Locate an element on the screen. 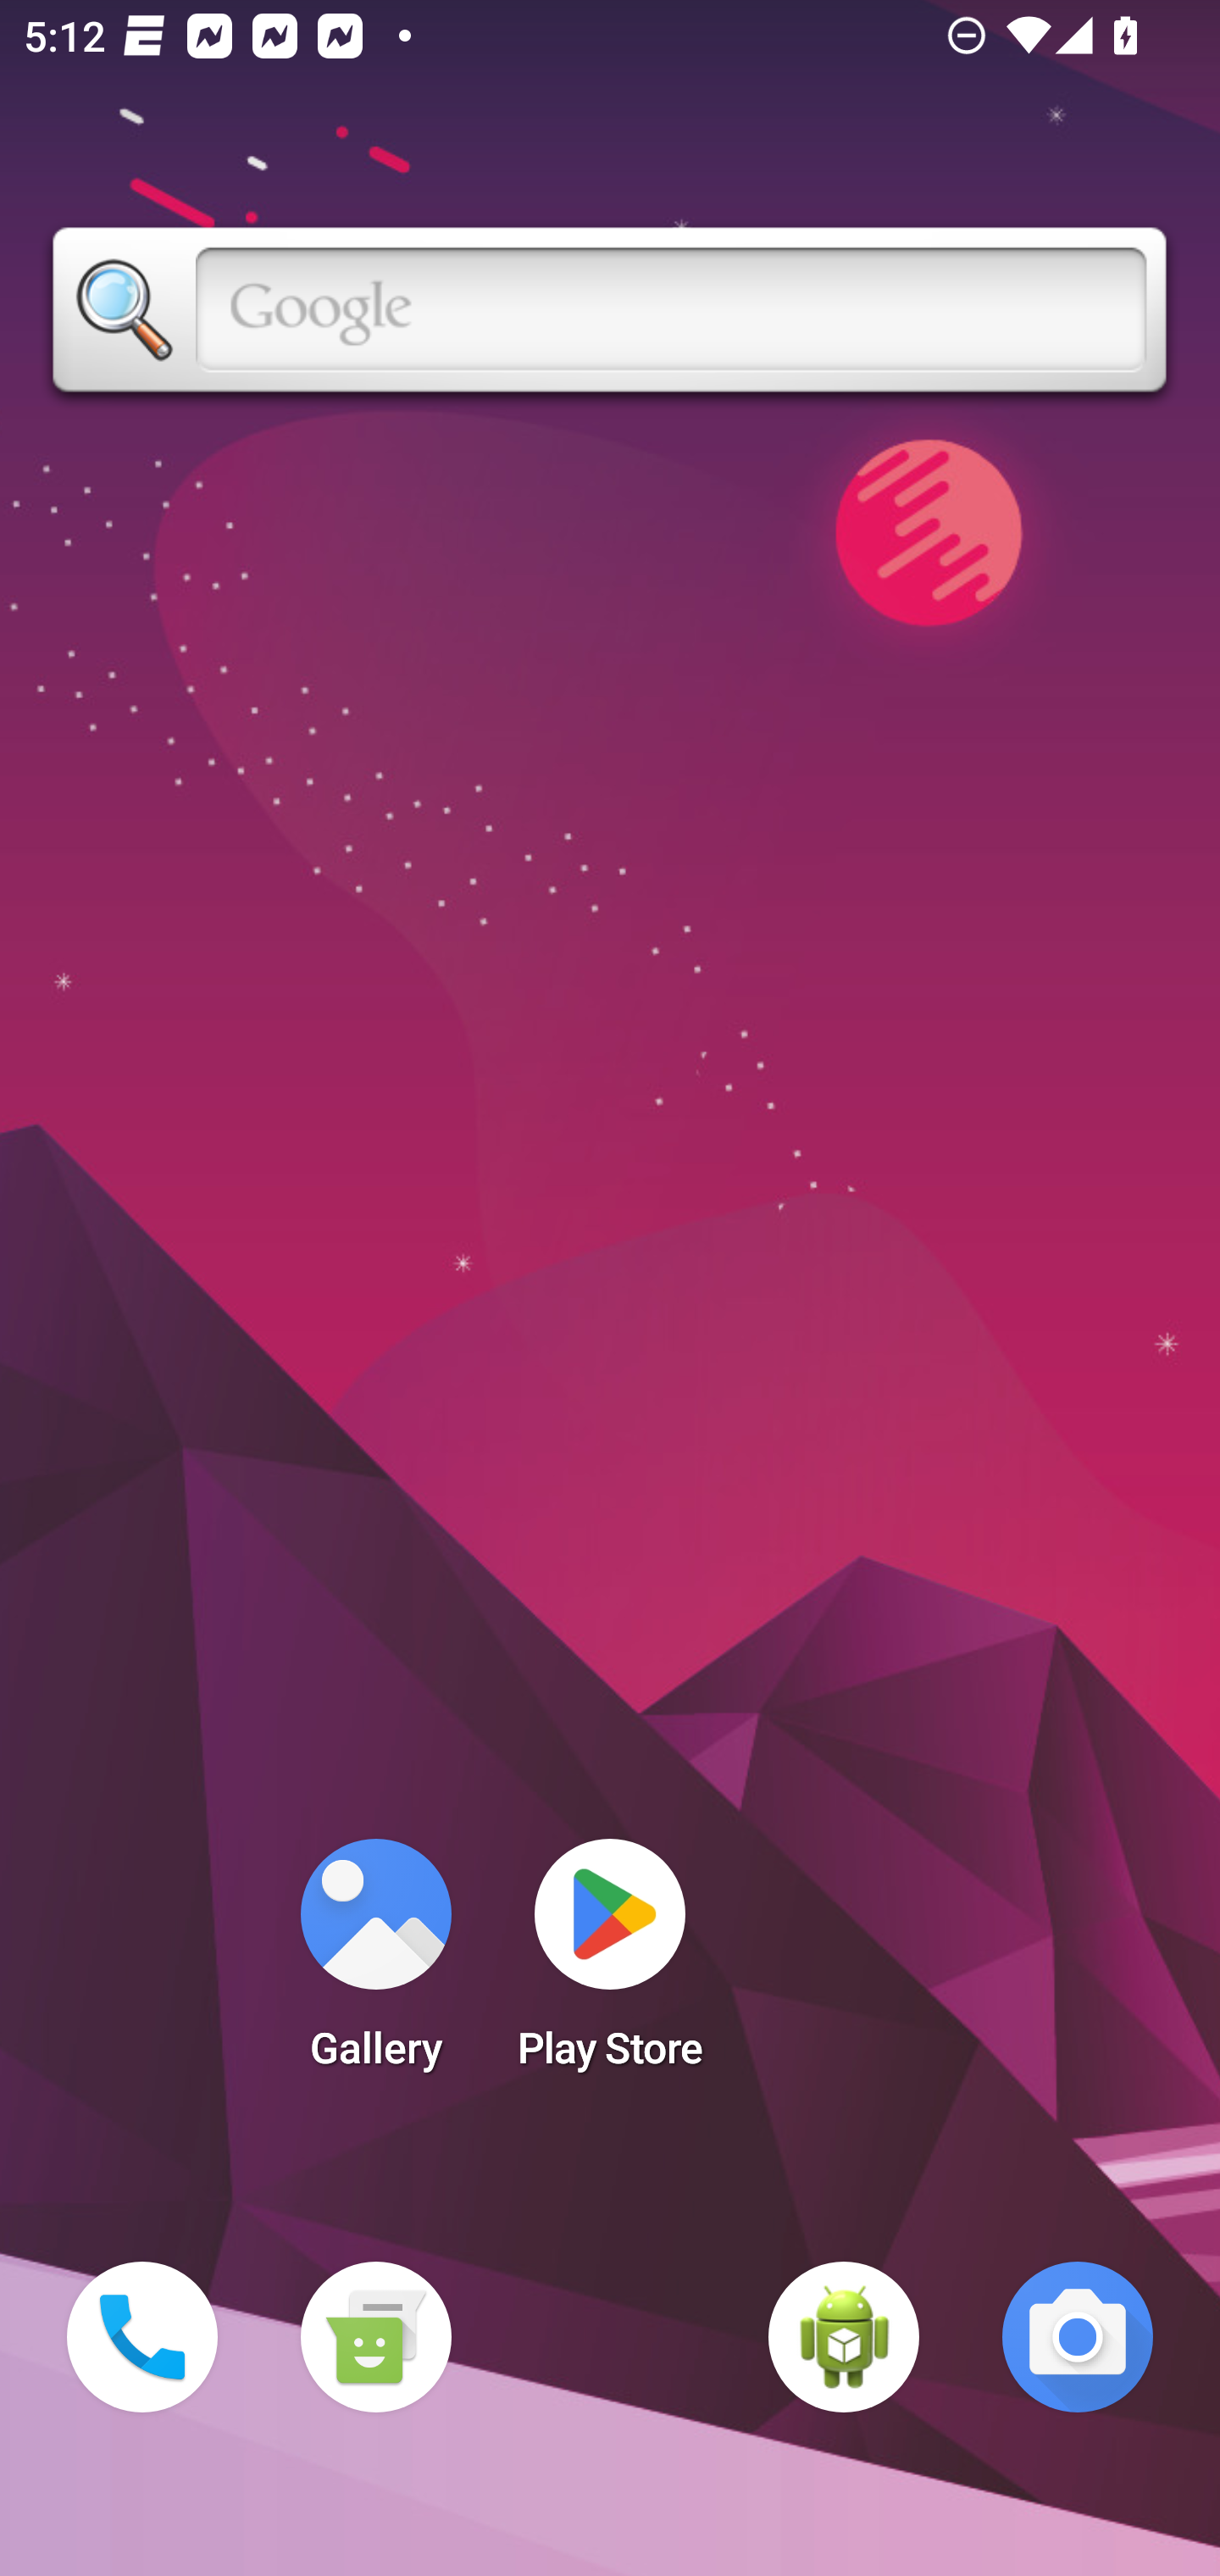 This screenshot has height=2576, width=1220. Play Store is located at coordinates (610, 1964).